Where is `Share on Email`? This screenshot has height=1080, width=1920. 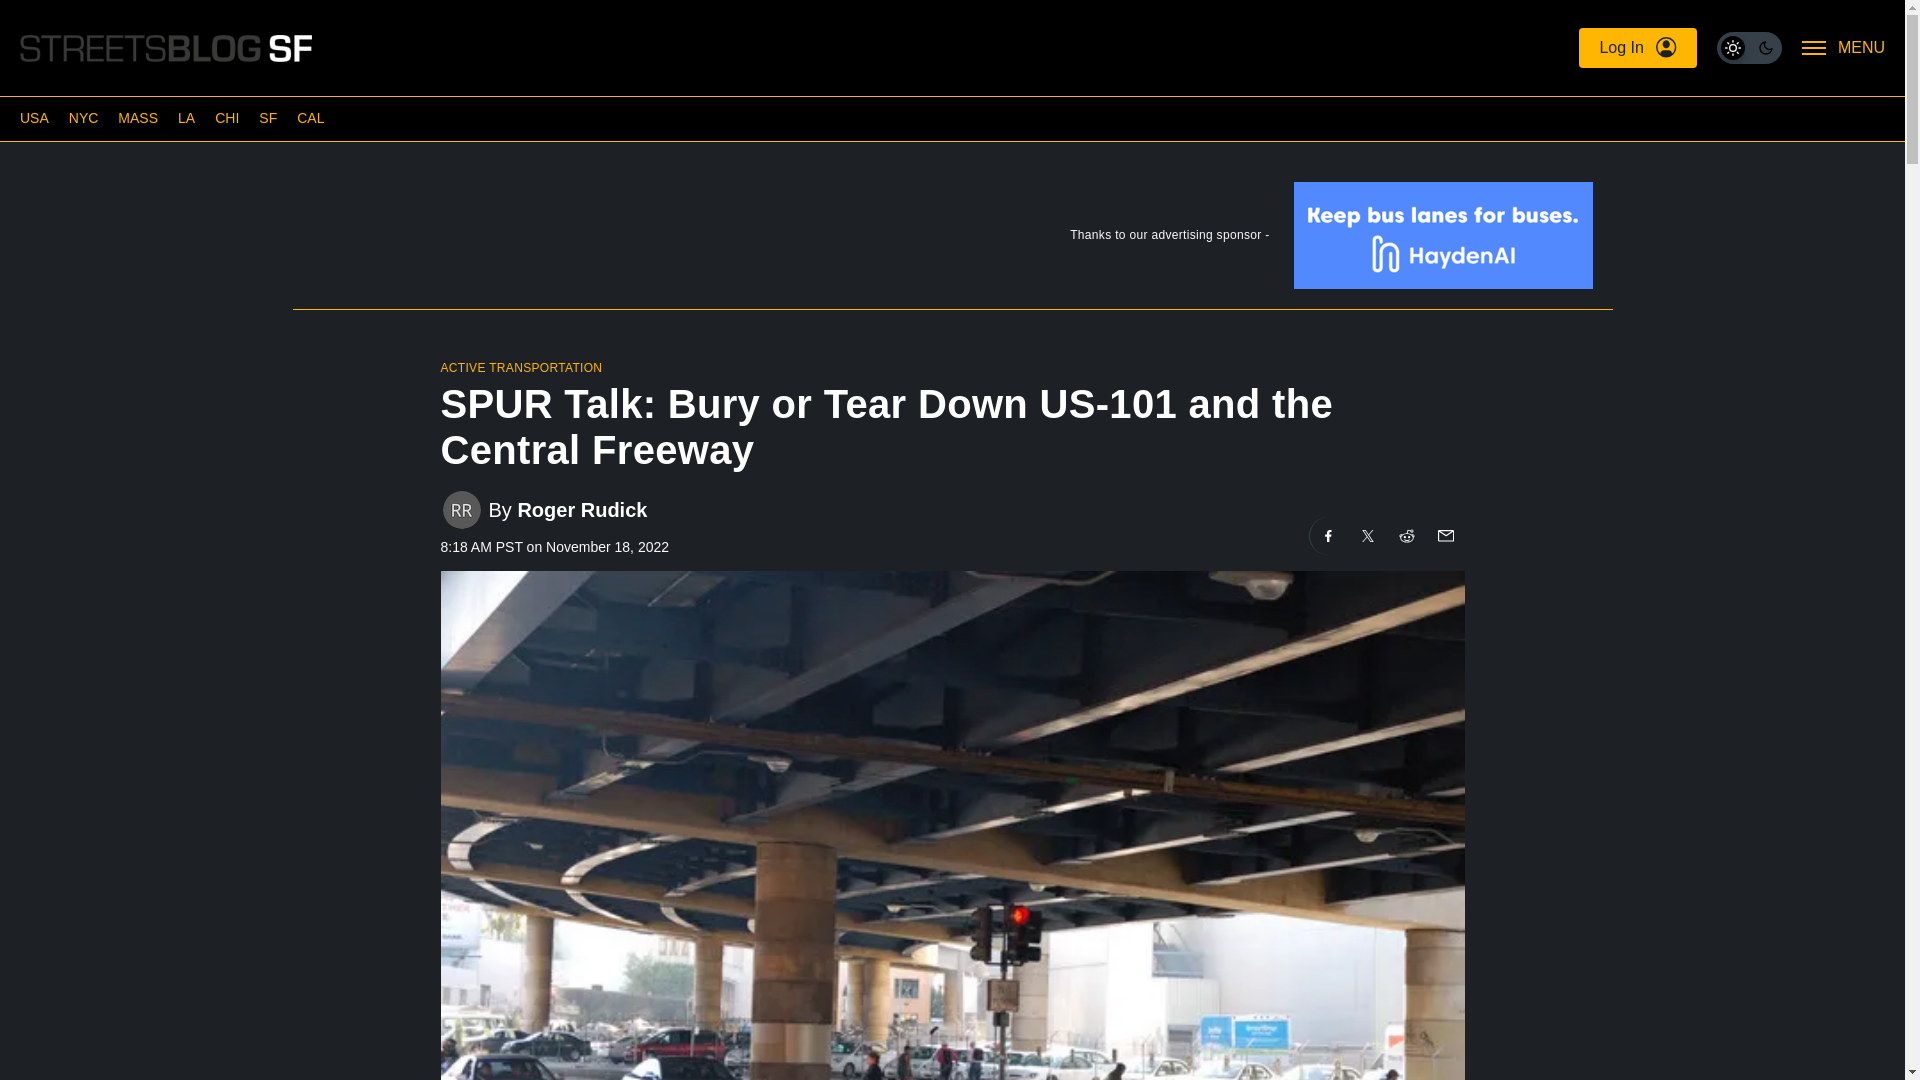 Share on Email is located at coordinates (1444, 536).